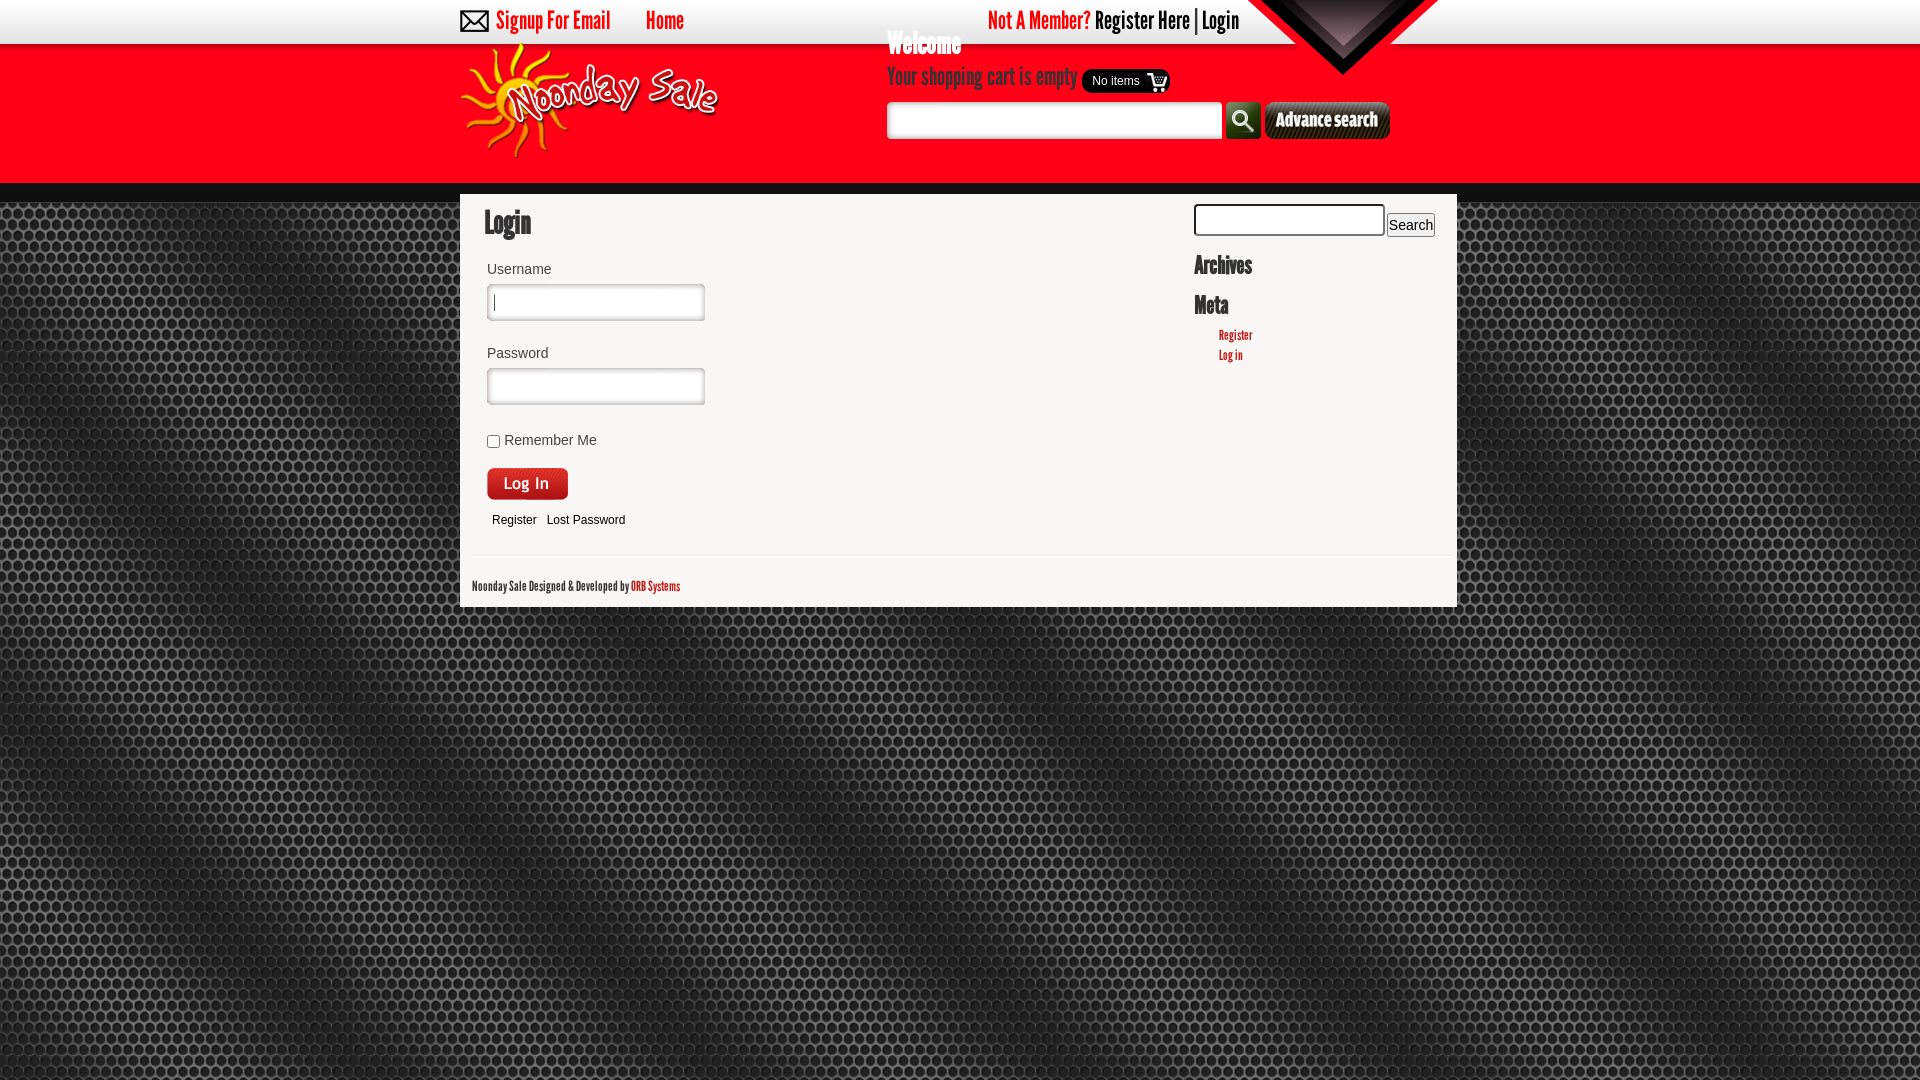 The height and width of the screenshot is (1080, 1920). Describe the element at coordinates (656, 586) in the screenshot. I see `ORB Systems` at that location.